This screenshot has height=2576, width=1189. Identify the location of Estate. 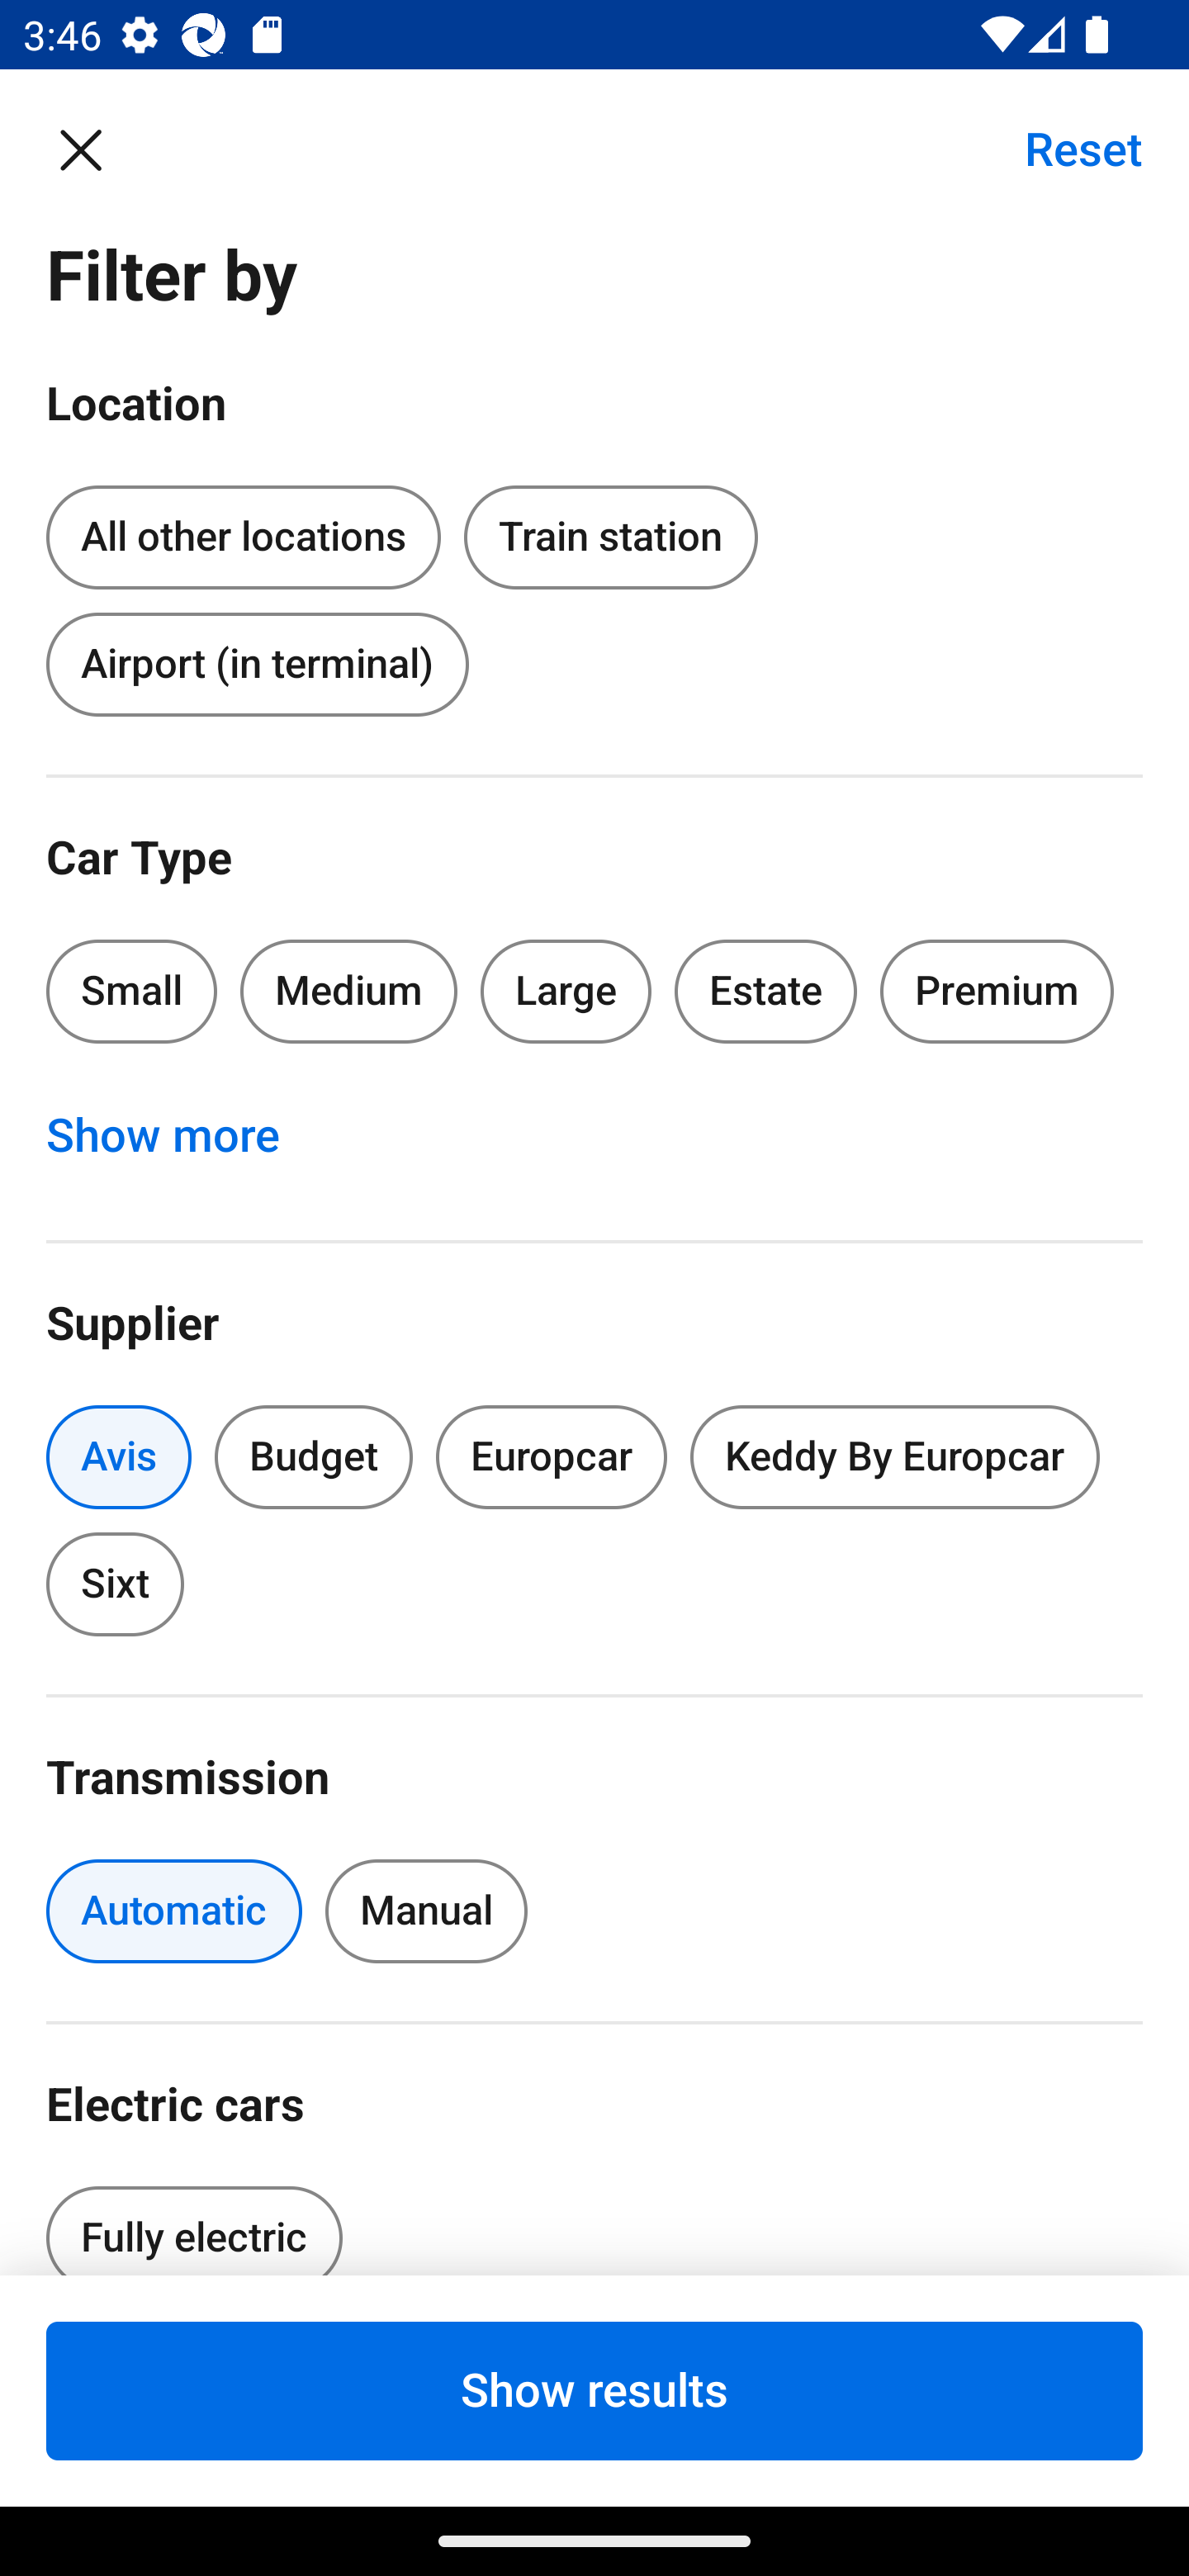
(766, 991).